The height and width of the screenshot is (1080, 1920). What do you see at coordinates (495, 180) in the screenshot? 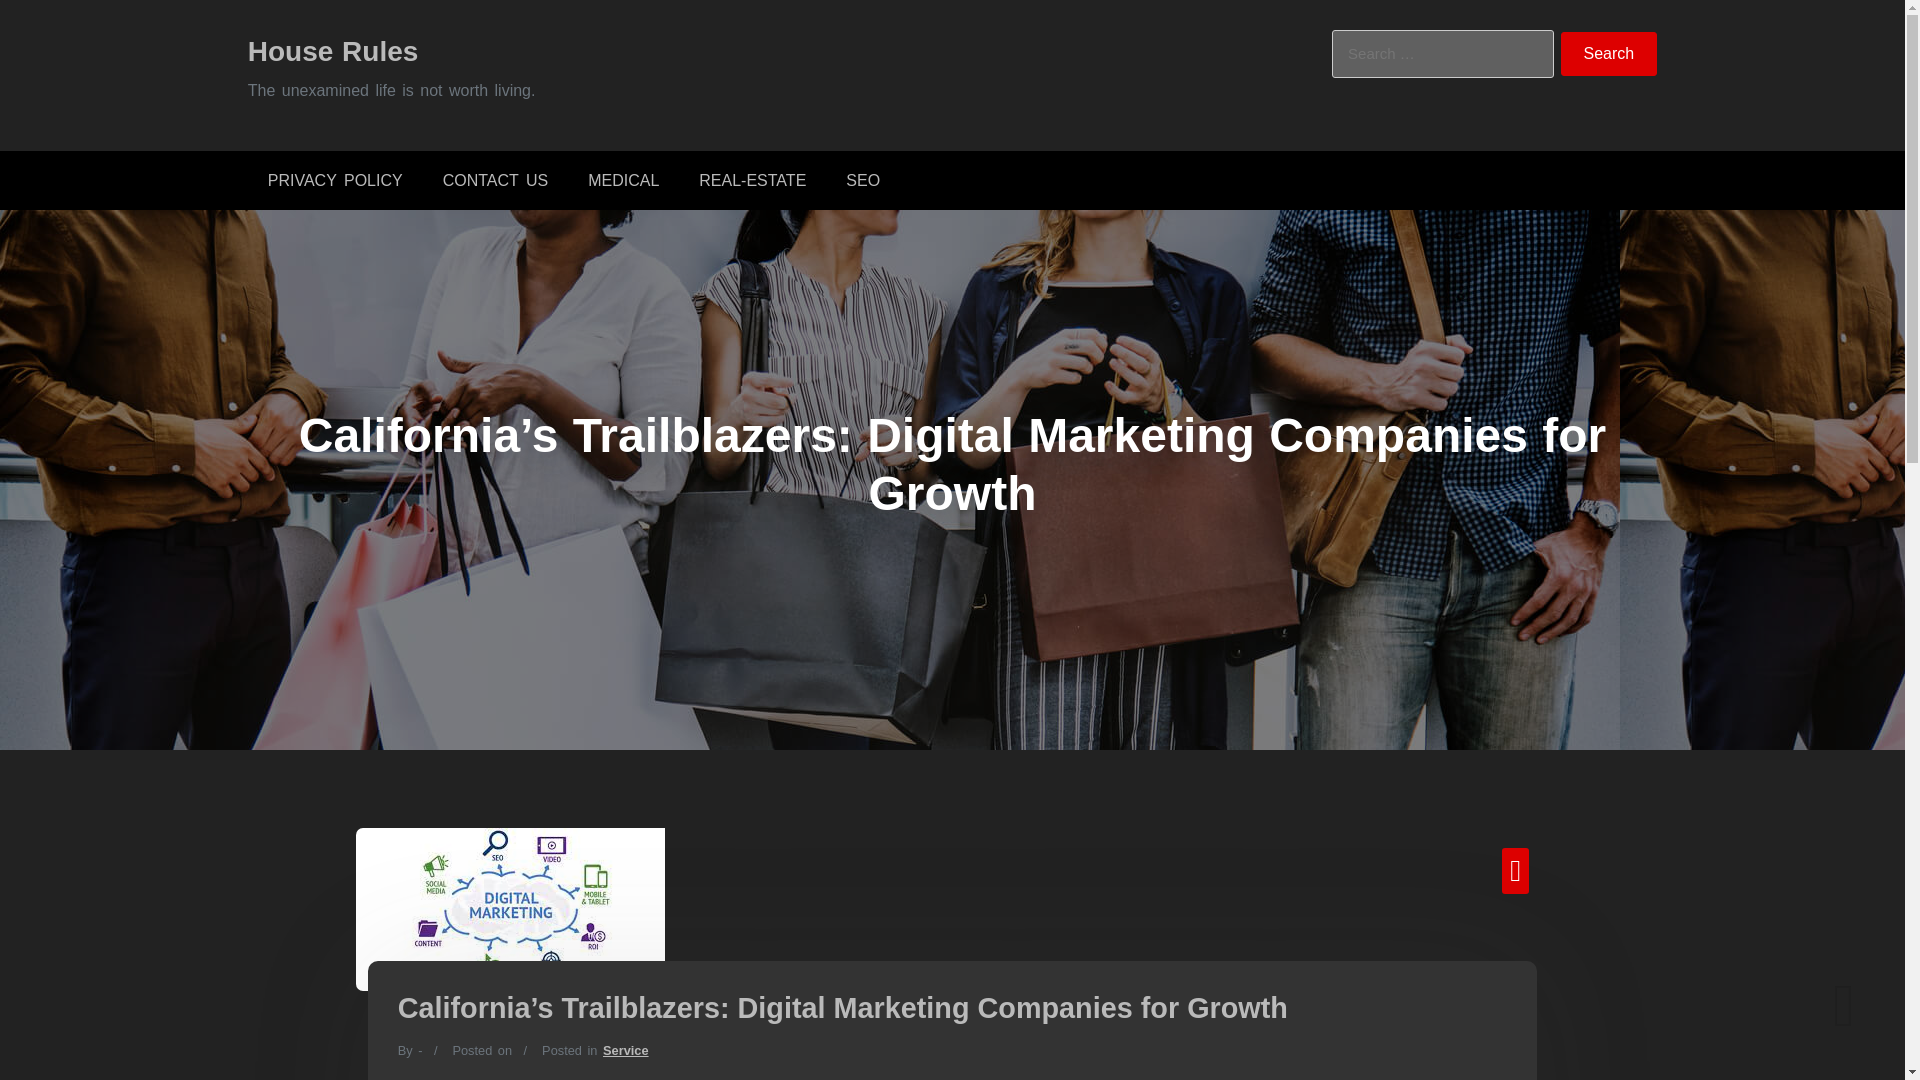
I see `CONTACT US` at bounding box center [495, 180].